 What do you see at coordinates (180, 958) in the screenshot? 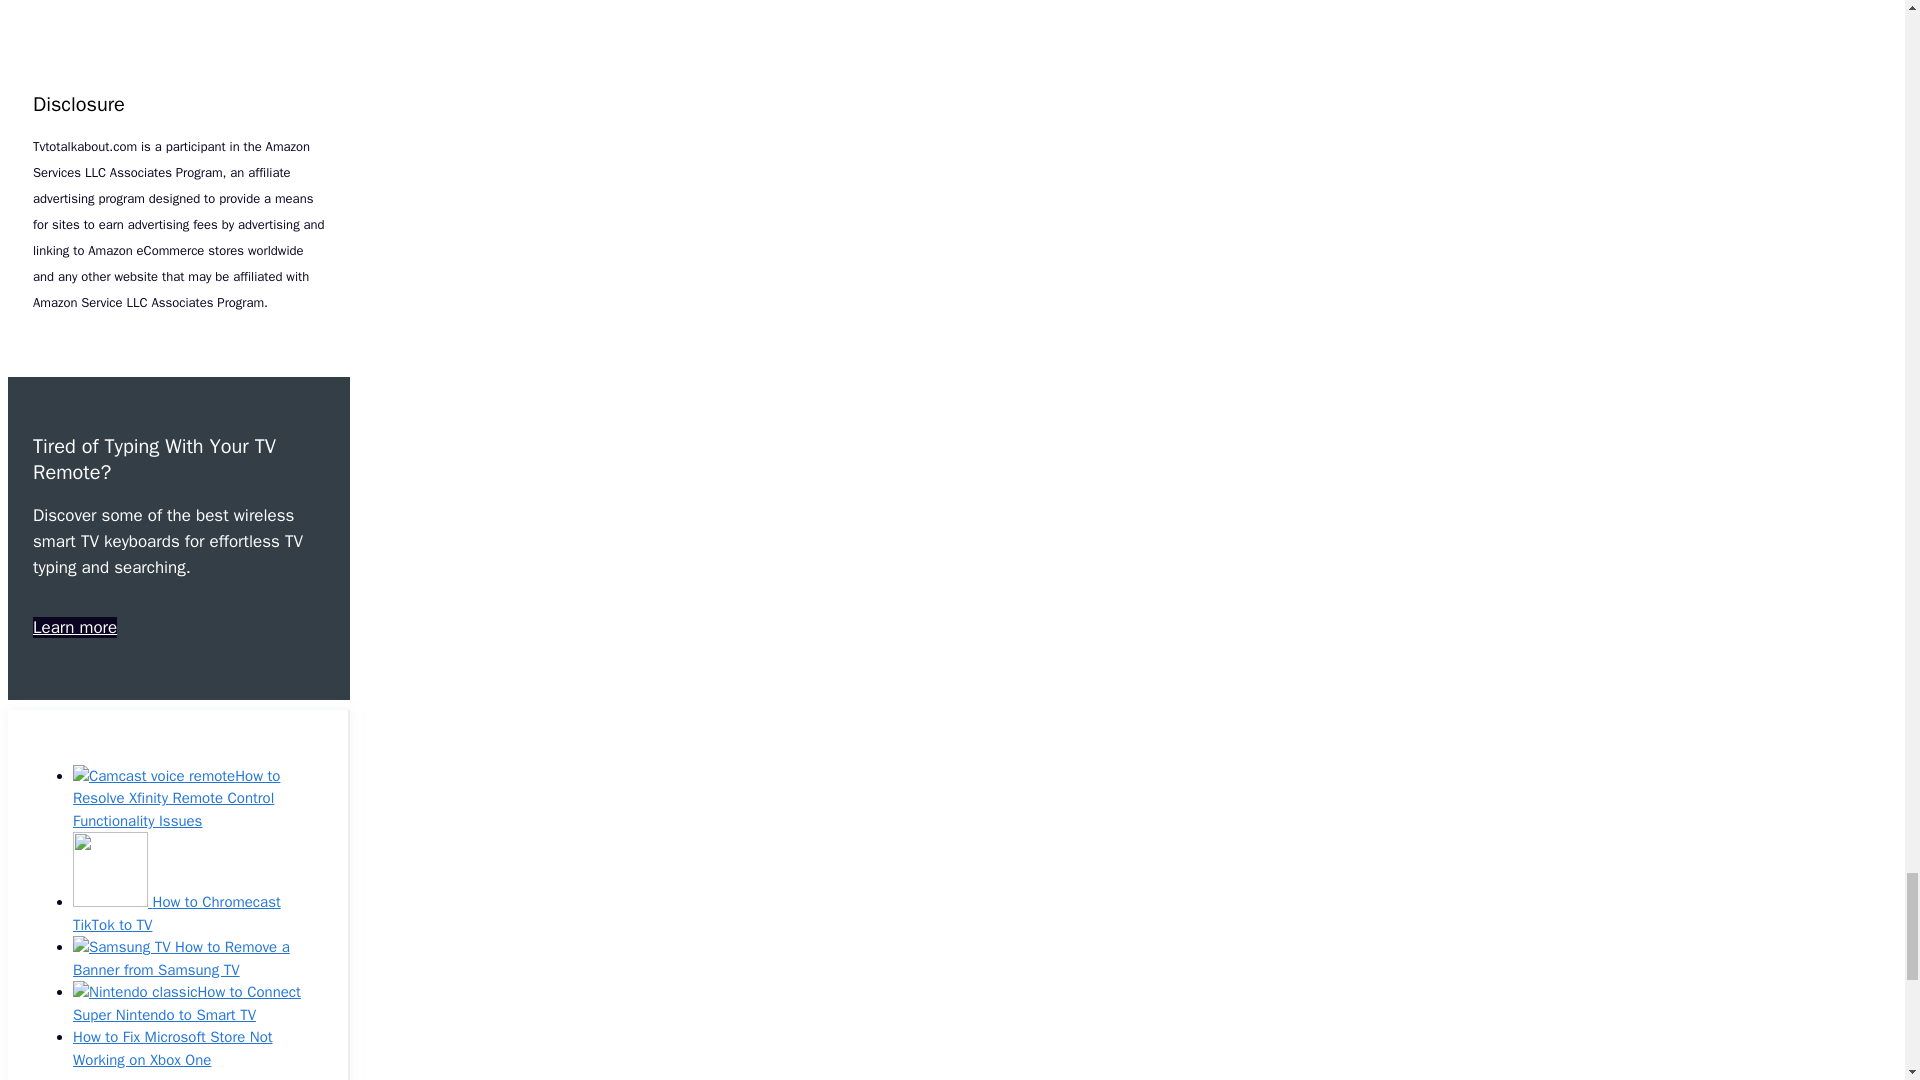
I see `How to Remove a Banner from Samsung TV` at bounding box center [180, 958].